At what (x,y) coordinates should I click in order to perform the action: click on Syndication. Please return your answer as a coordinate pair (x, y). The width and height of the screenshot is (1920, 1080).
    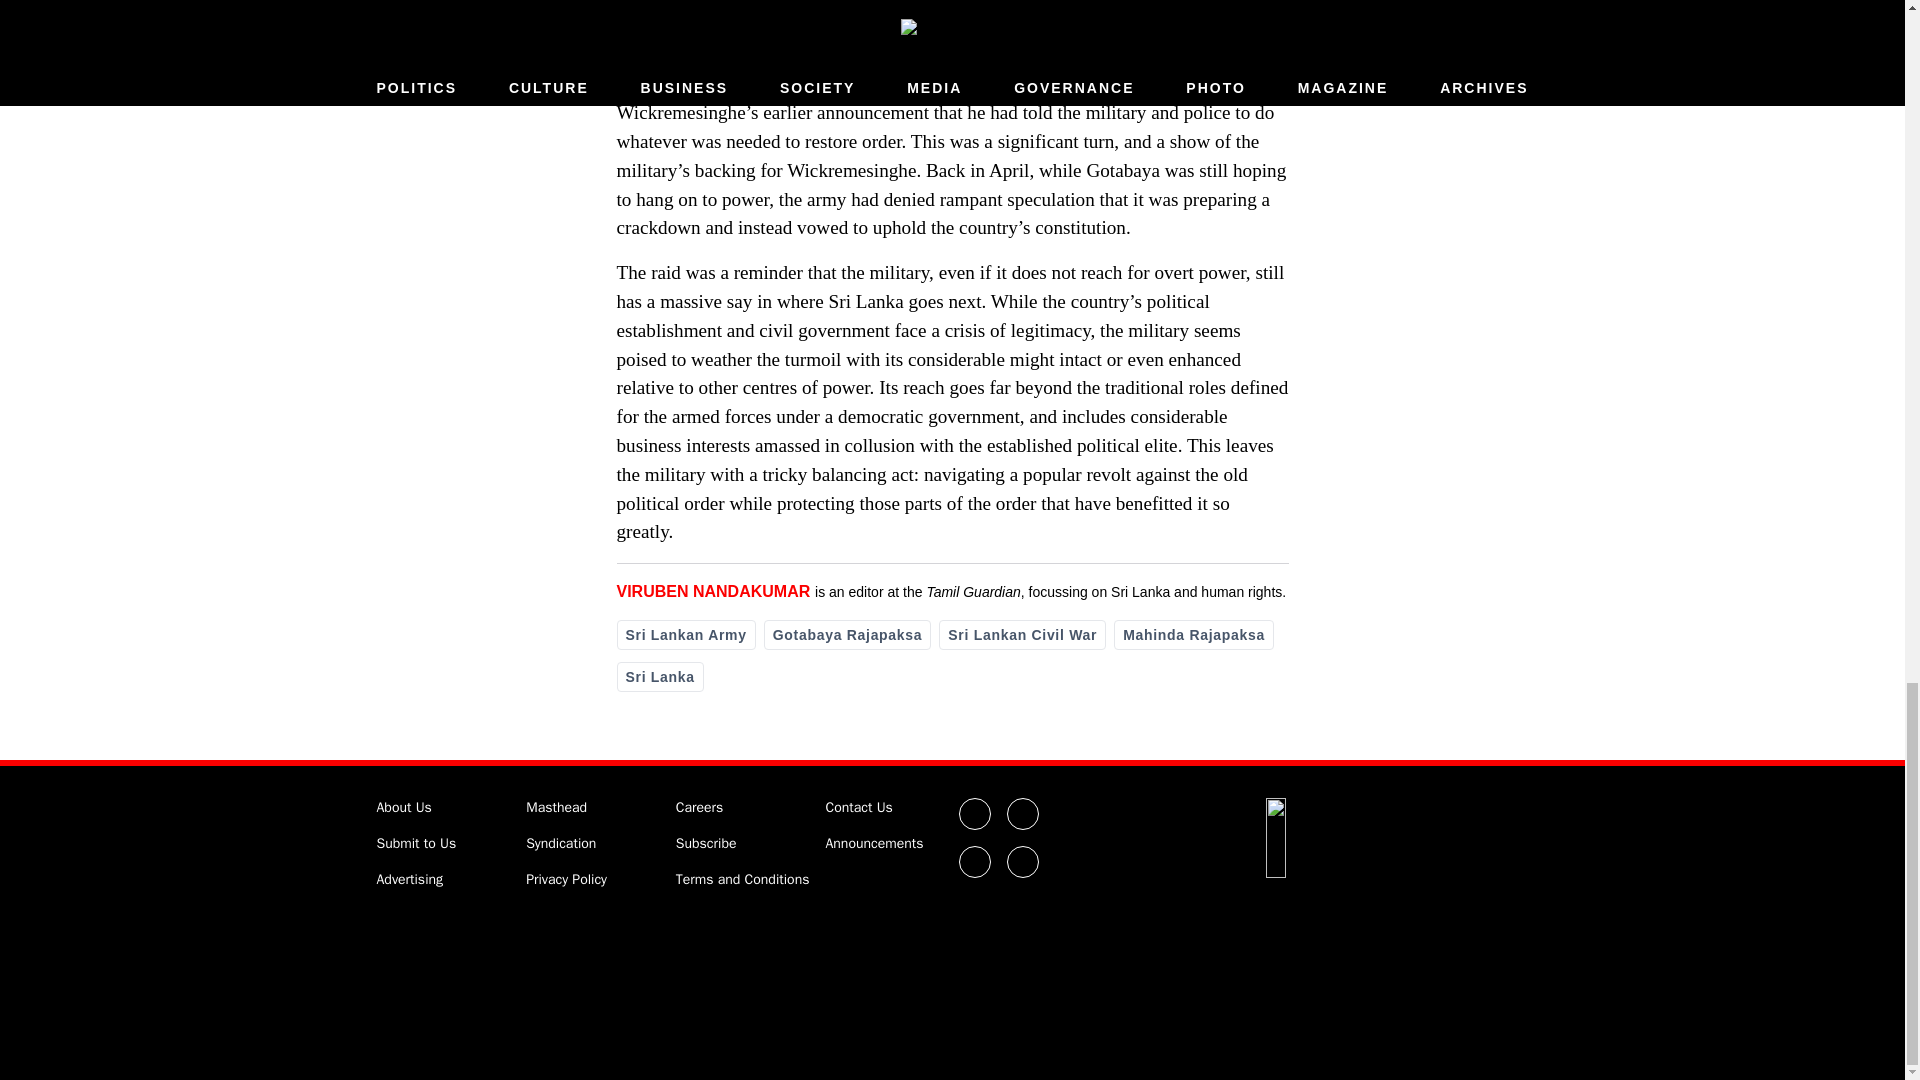
    Looking at the image, I should click on (560, 843).